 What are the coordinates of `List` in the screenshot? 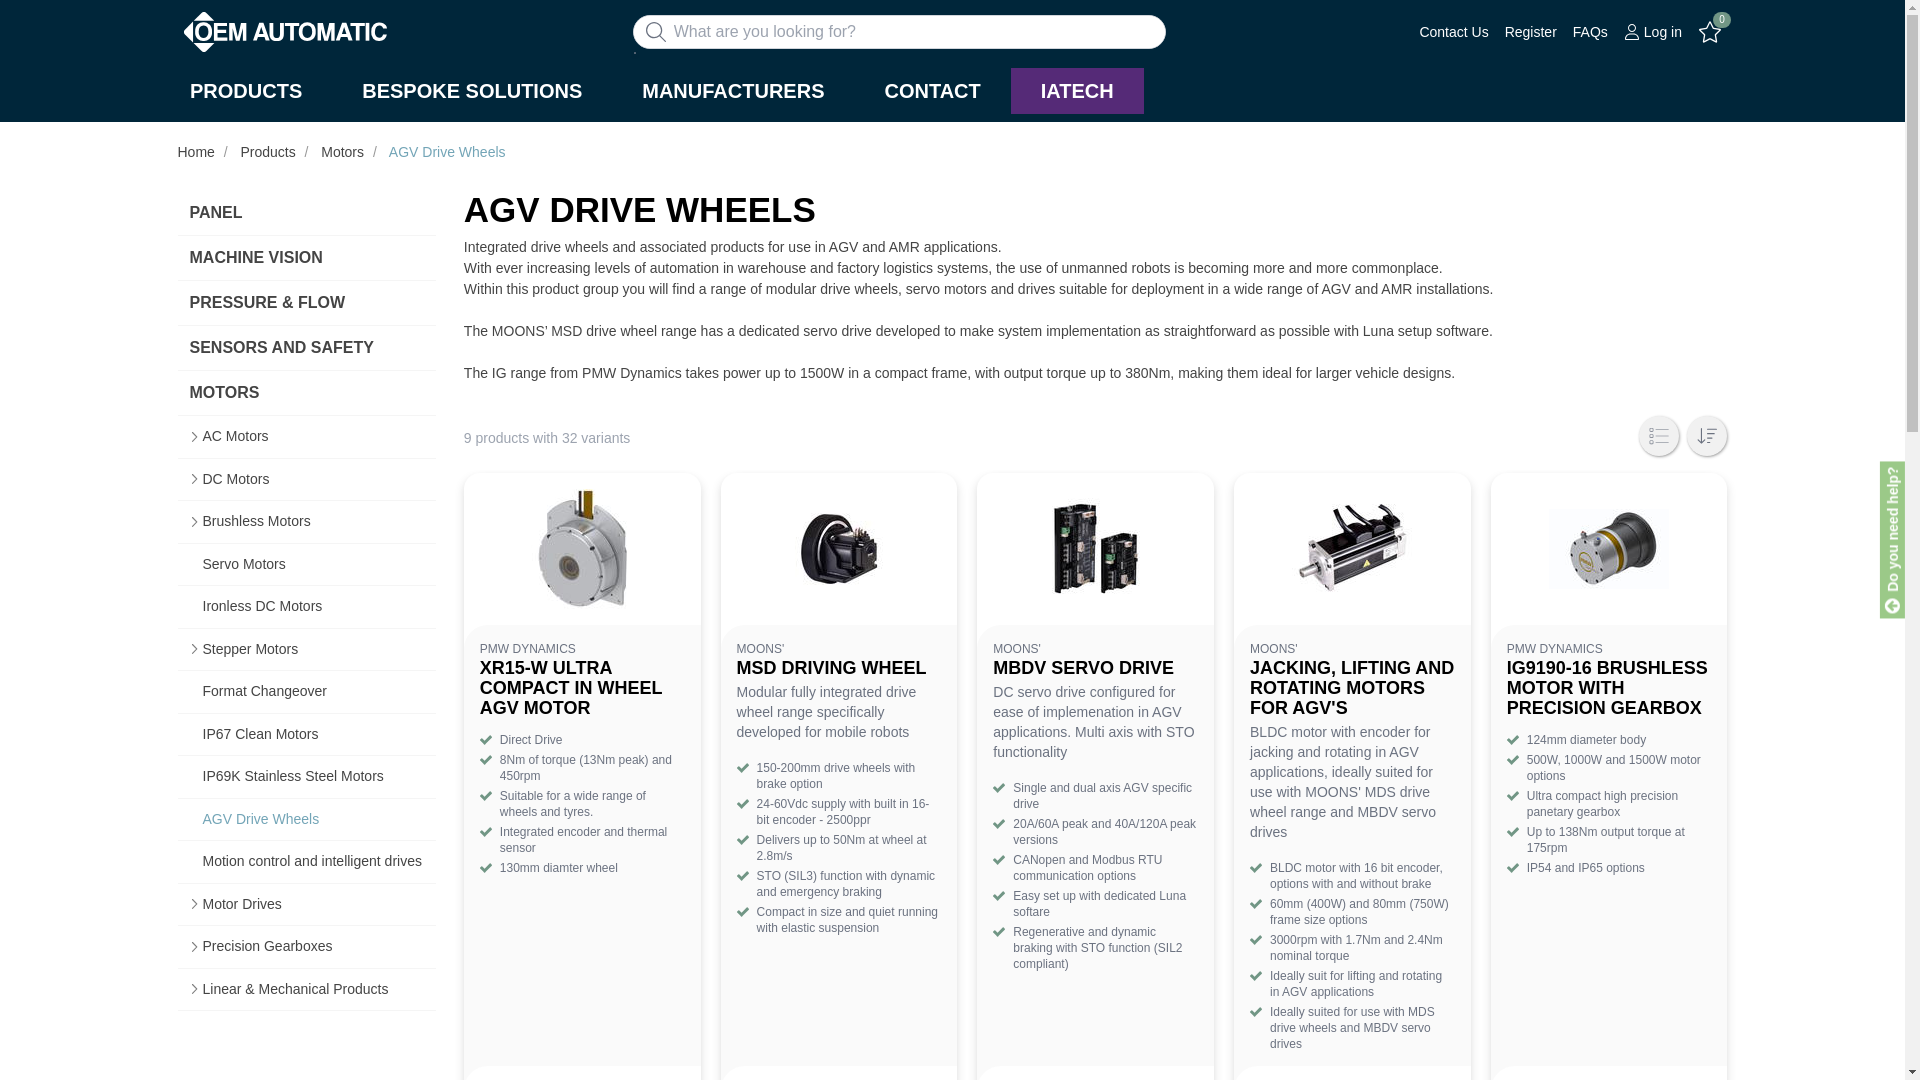 It's located at (1658, 435).